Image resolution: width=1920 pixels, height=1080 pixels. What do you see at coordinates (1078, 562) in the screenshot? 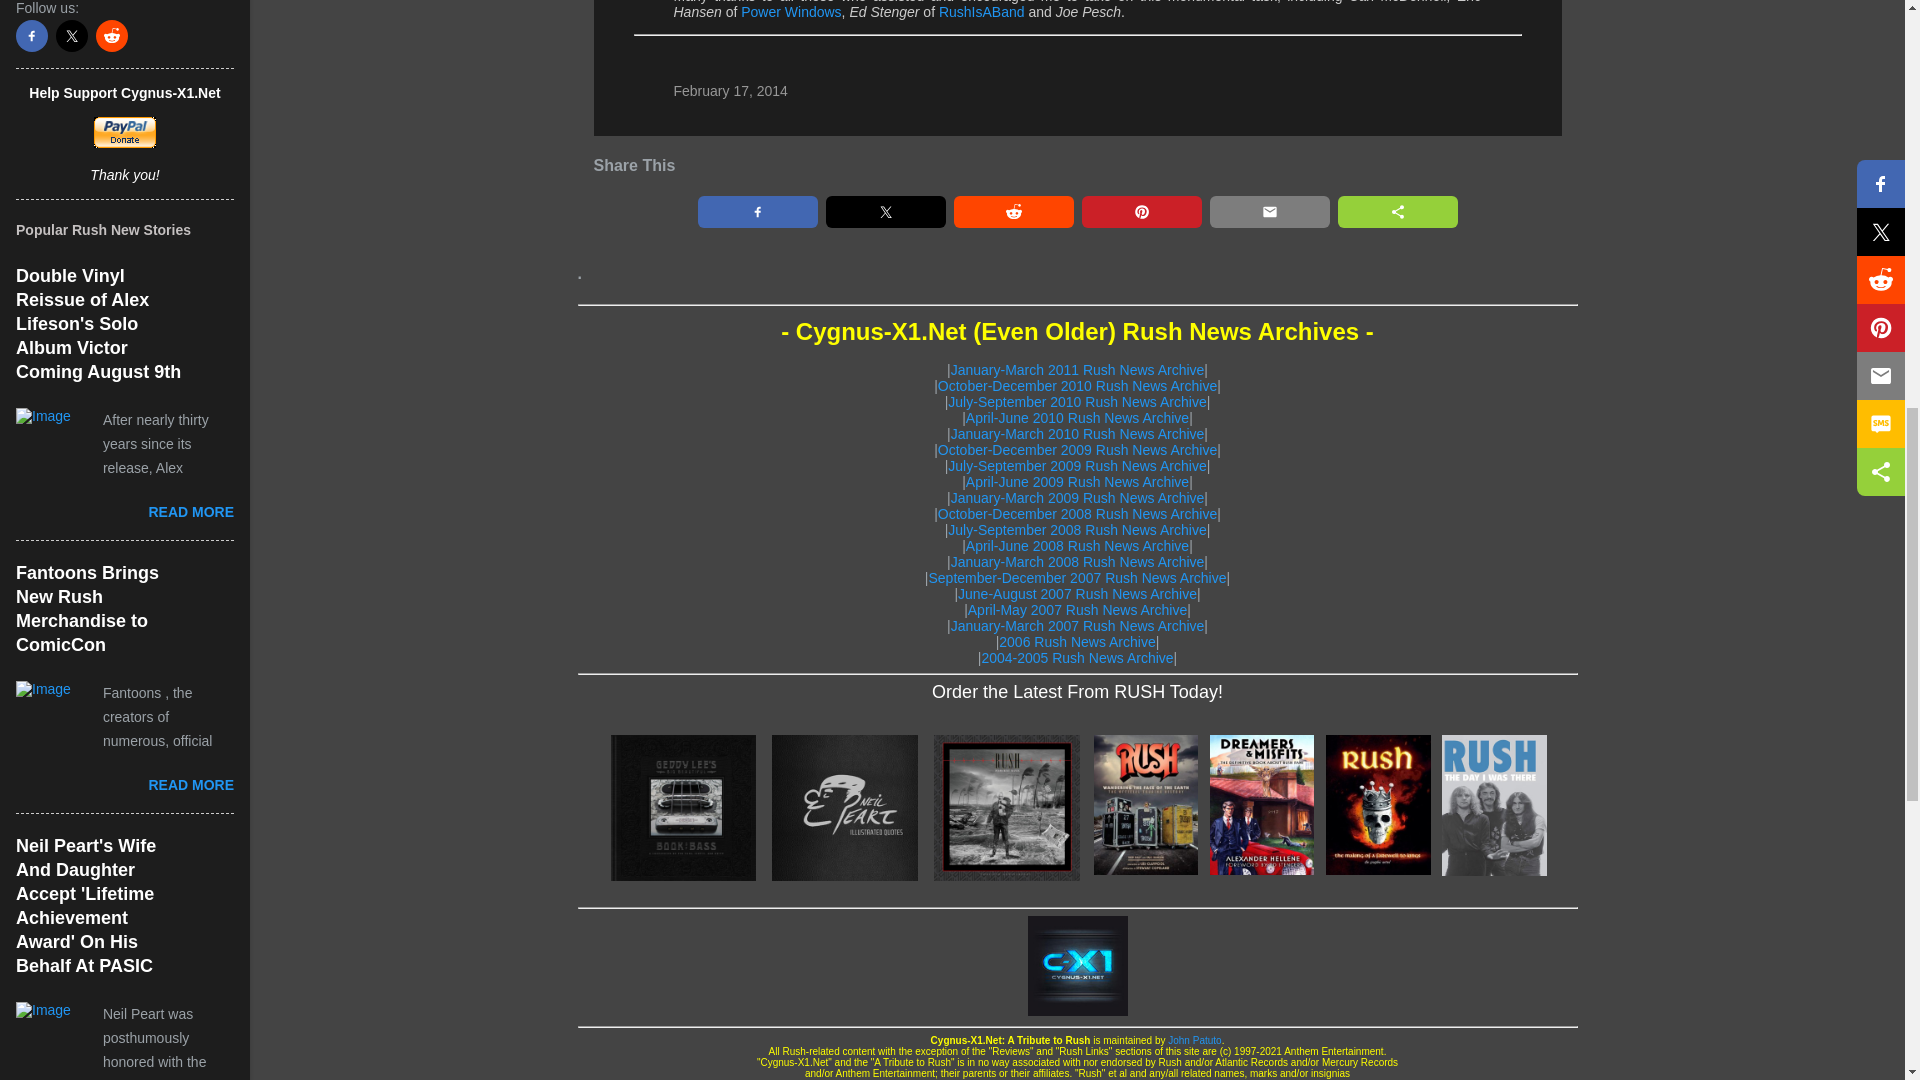
I see `January-March 2008 Rush News Archive` at bounding box center [1078, 562].